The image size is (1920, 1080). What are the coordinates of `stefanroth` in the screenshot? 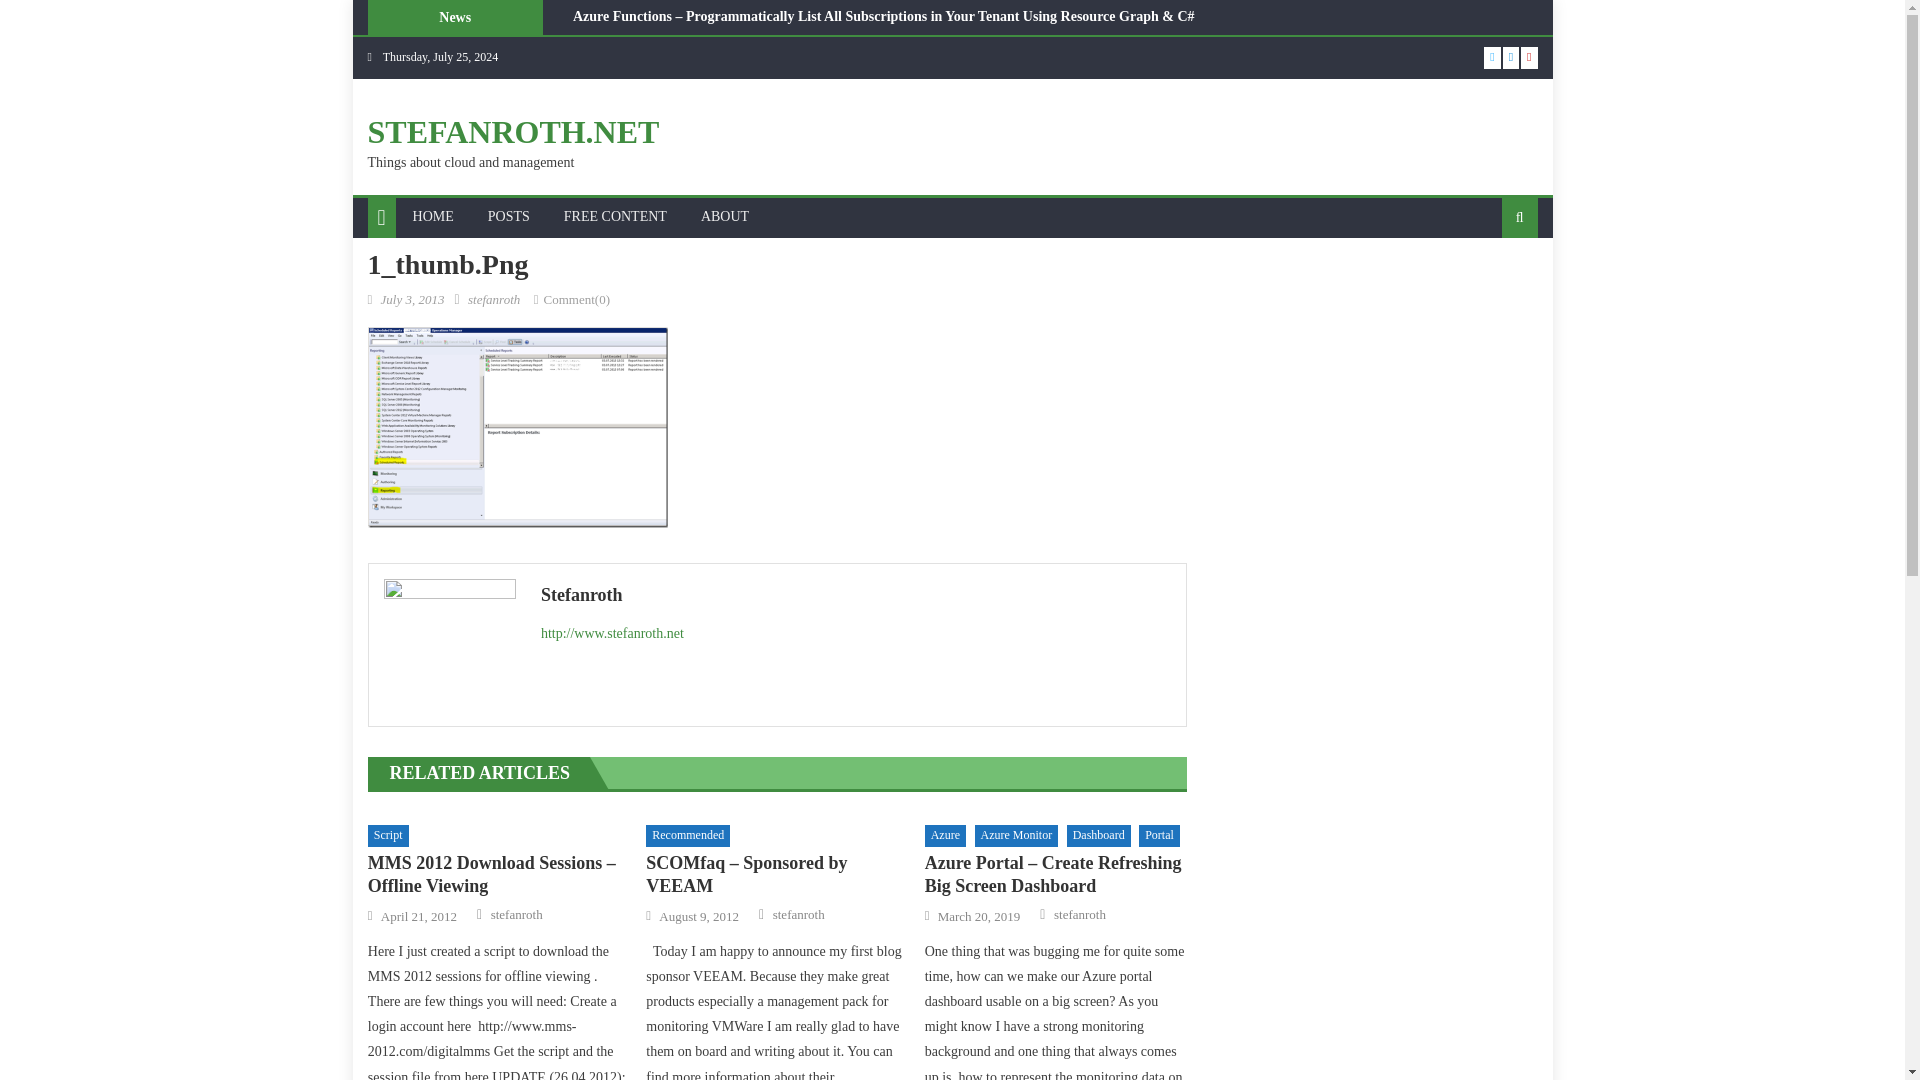 It's located at (494, 298).